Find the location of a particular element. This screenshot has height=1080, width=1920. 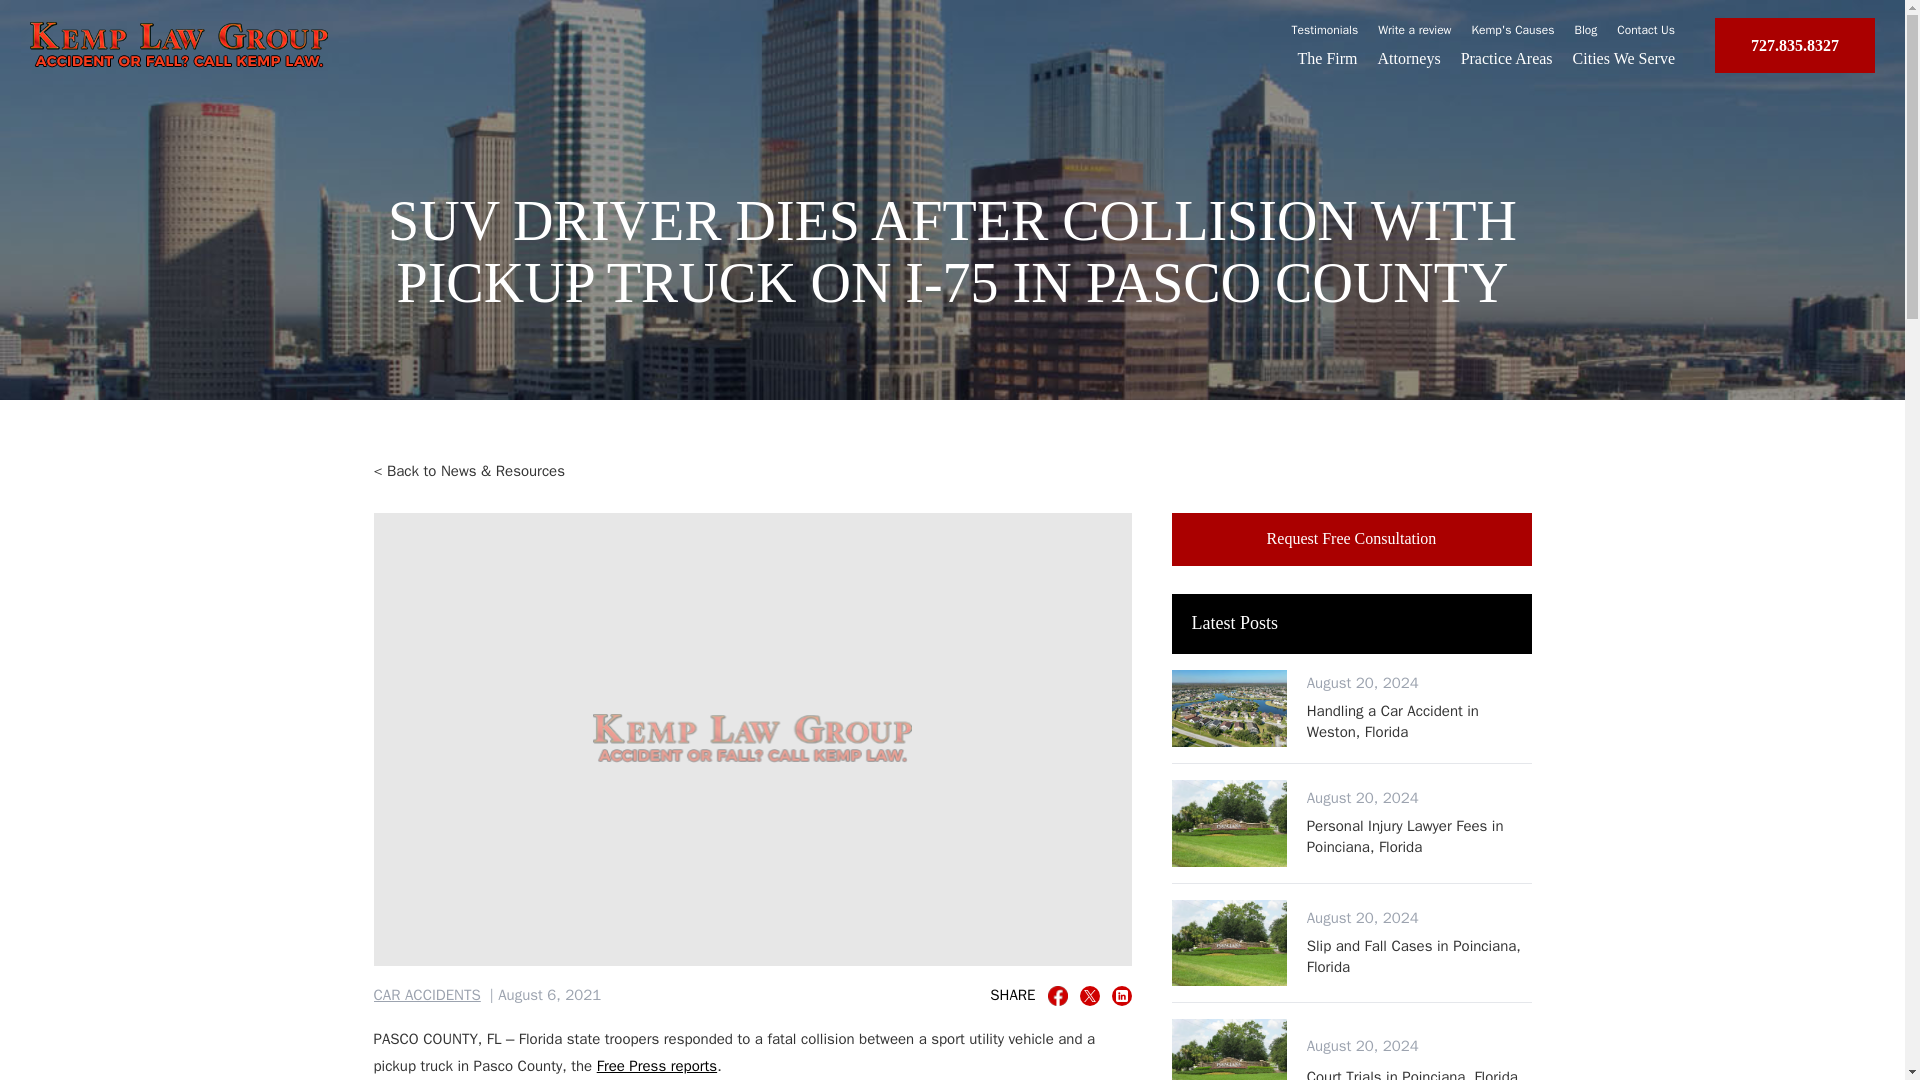

Kemp's Causes is located at coordinates (1514, 29).